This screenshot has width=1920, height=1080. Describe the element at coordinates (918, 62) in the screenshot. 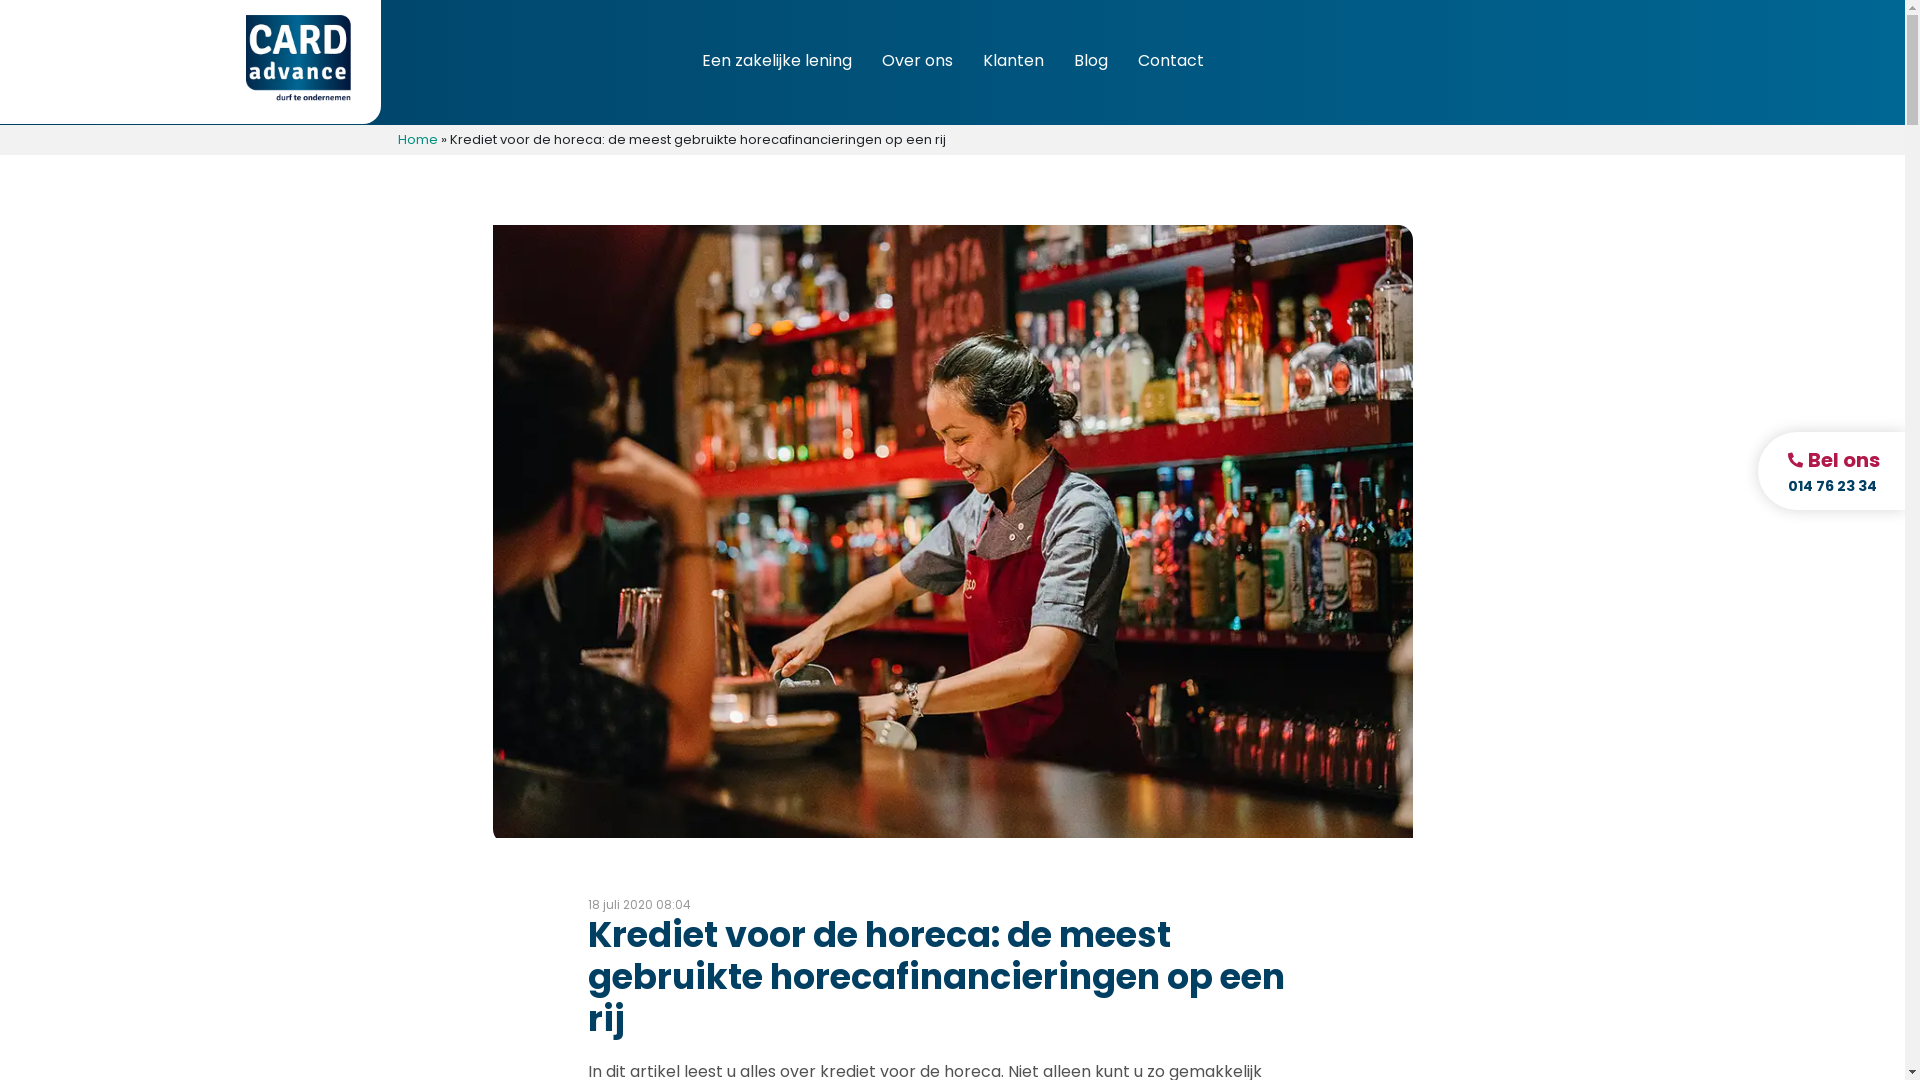

I see `Over ons` at that location.